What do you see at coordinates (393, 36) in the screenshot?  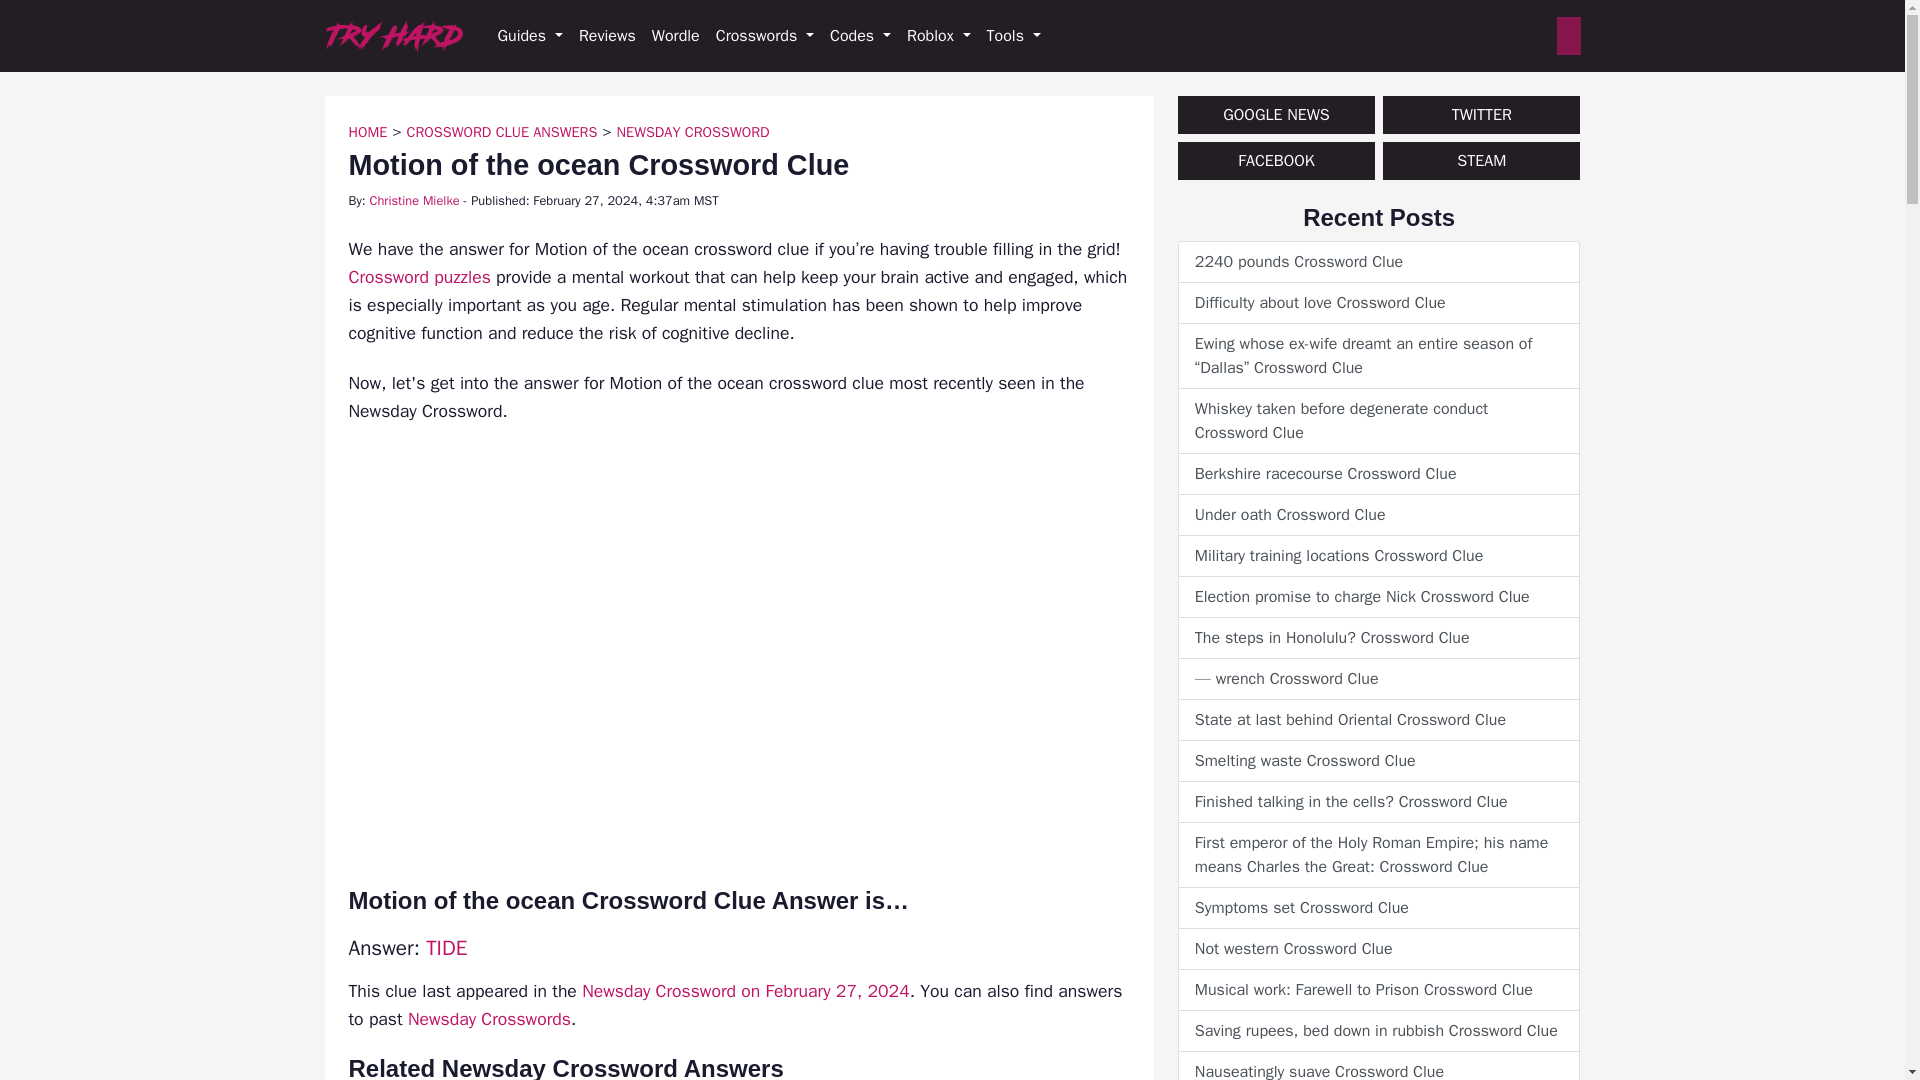 I see `Try Hard Guides` at bounding box center [393, 36].